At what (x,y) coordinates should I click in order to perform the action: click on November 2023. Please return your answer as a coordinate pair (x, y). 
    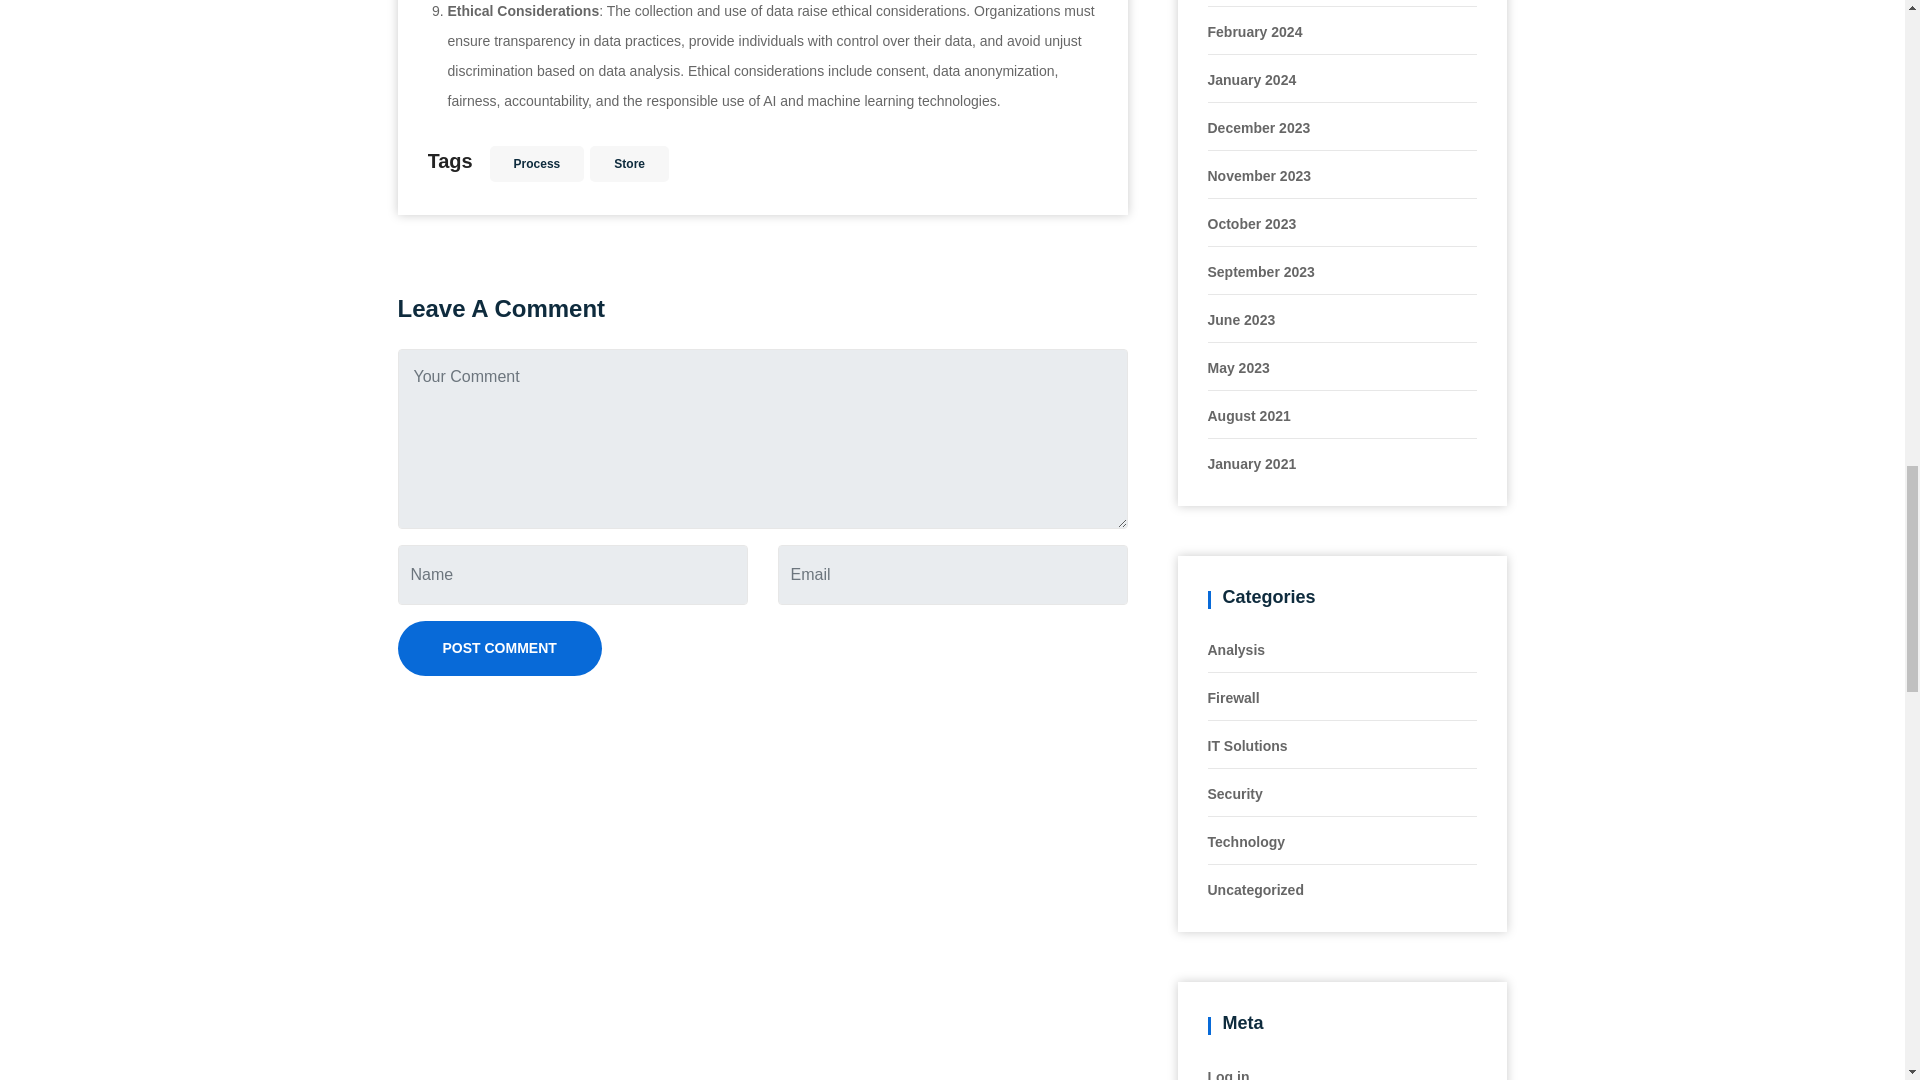
    Looking at the image, I should click on (1259, 176).